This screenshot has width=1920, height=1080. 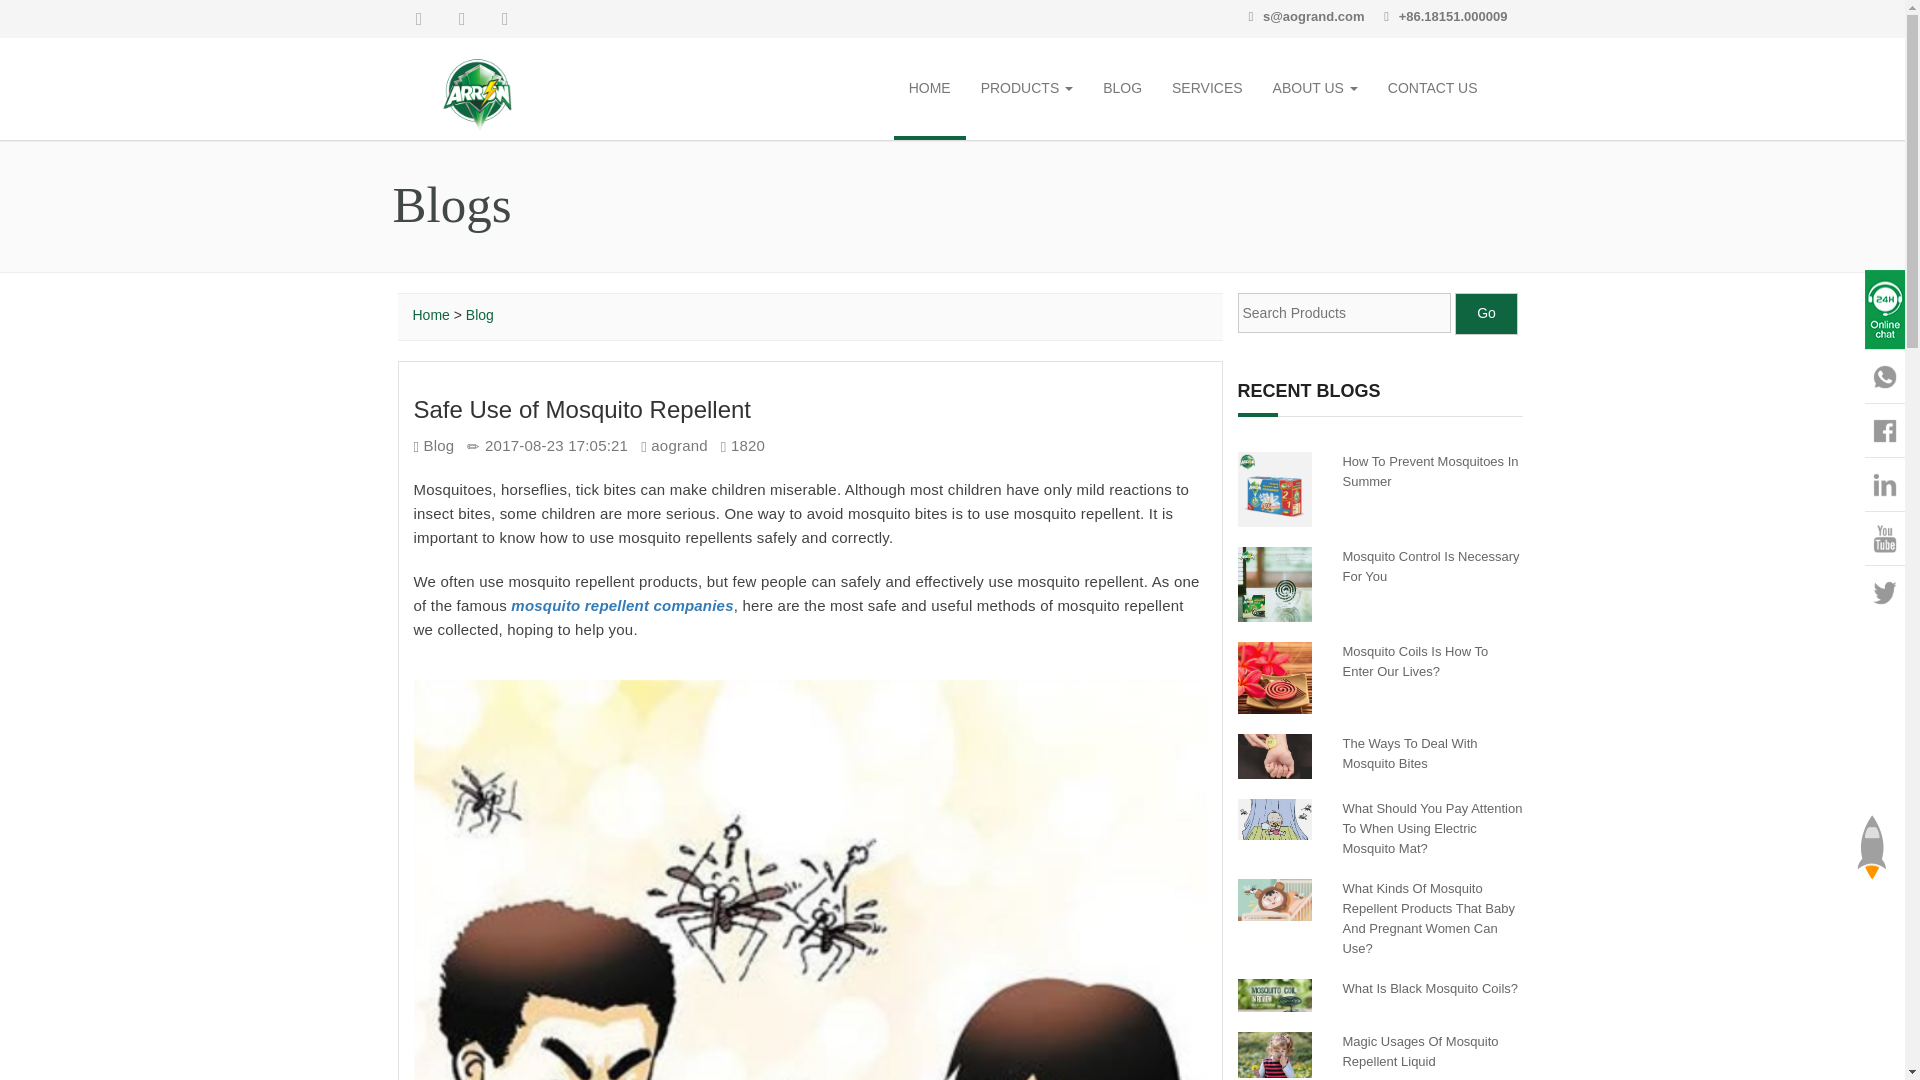 I want to click on Magic Usages of Mosquito Repellent Liquid, so click(x=1420, y=1051).